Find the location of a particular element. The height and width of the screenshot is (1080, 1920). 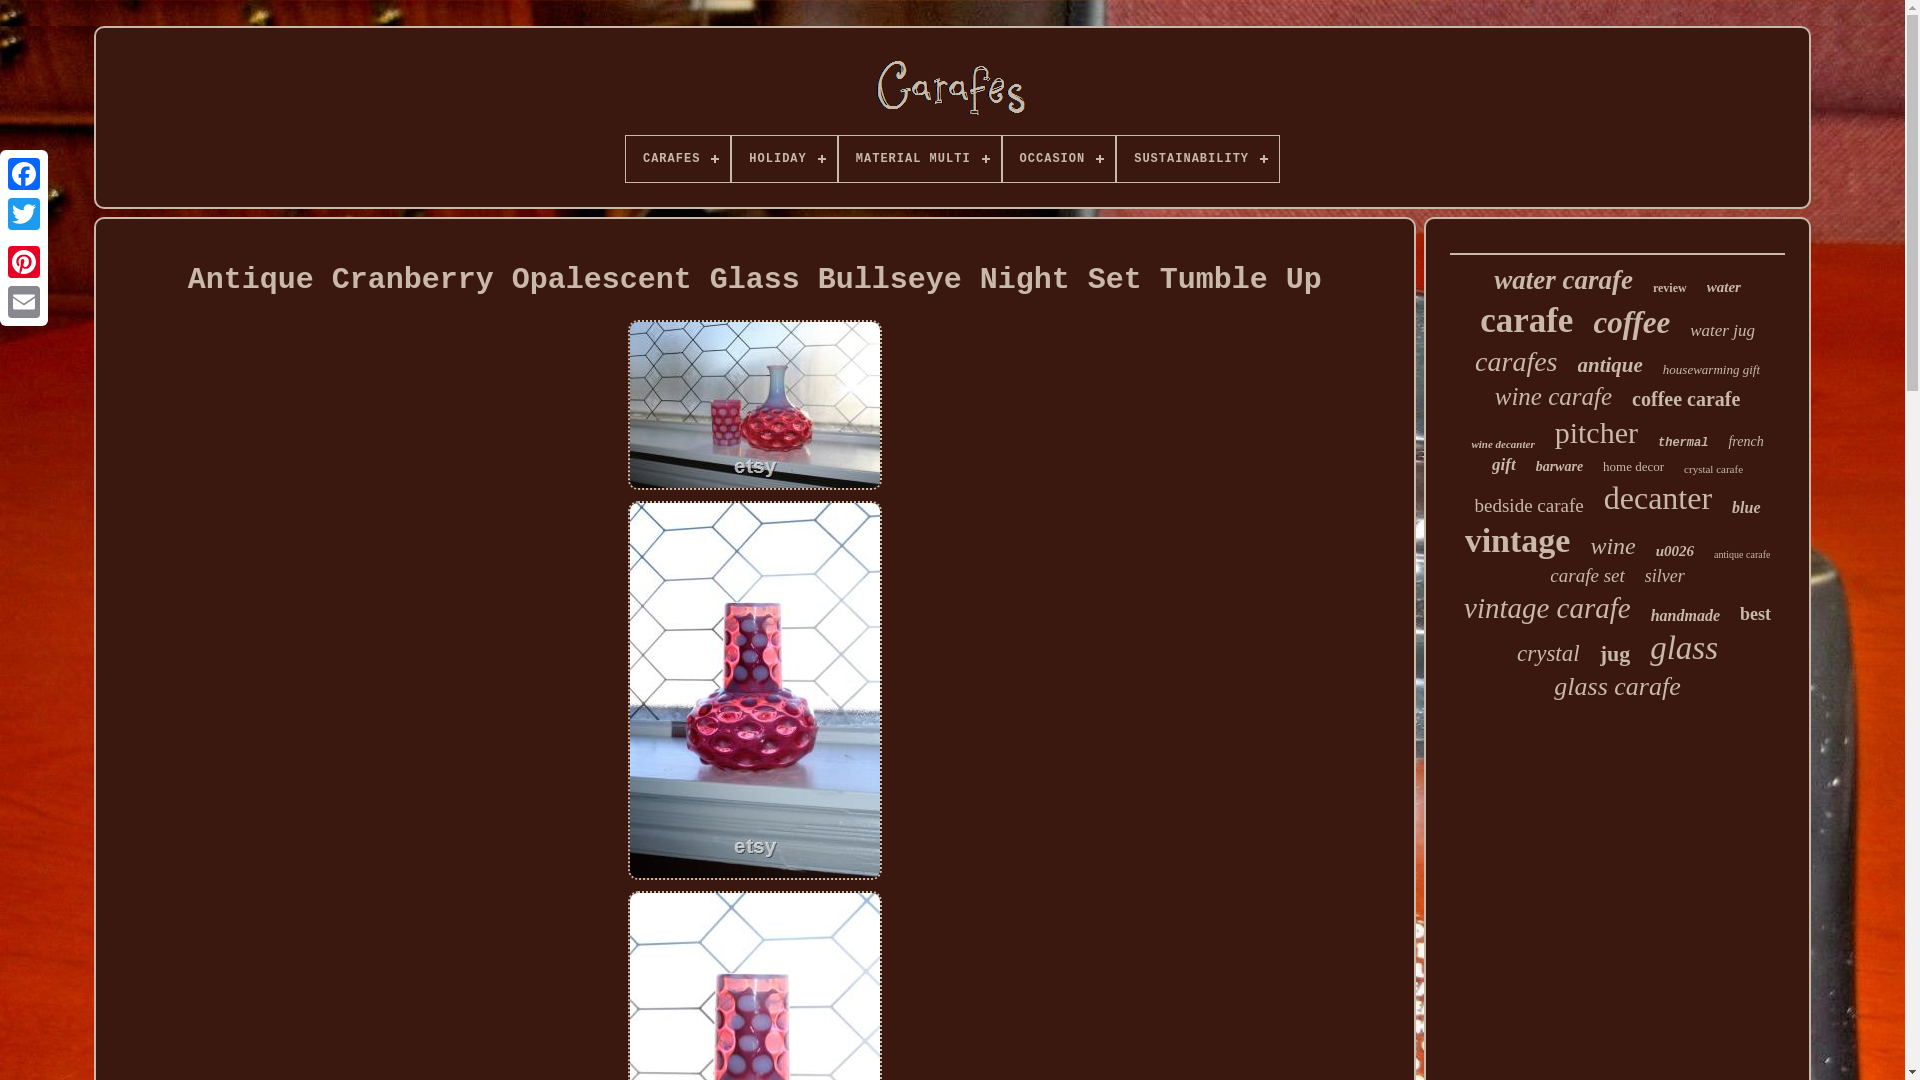

MATERIAL MULTI is located at coordinates (920, 159).